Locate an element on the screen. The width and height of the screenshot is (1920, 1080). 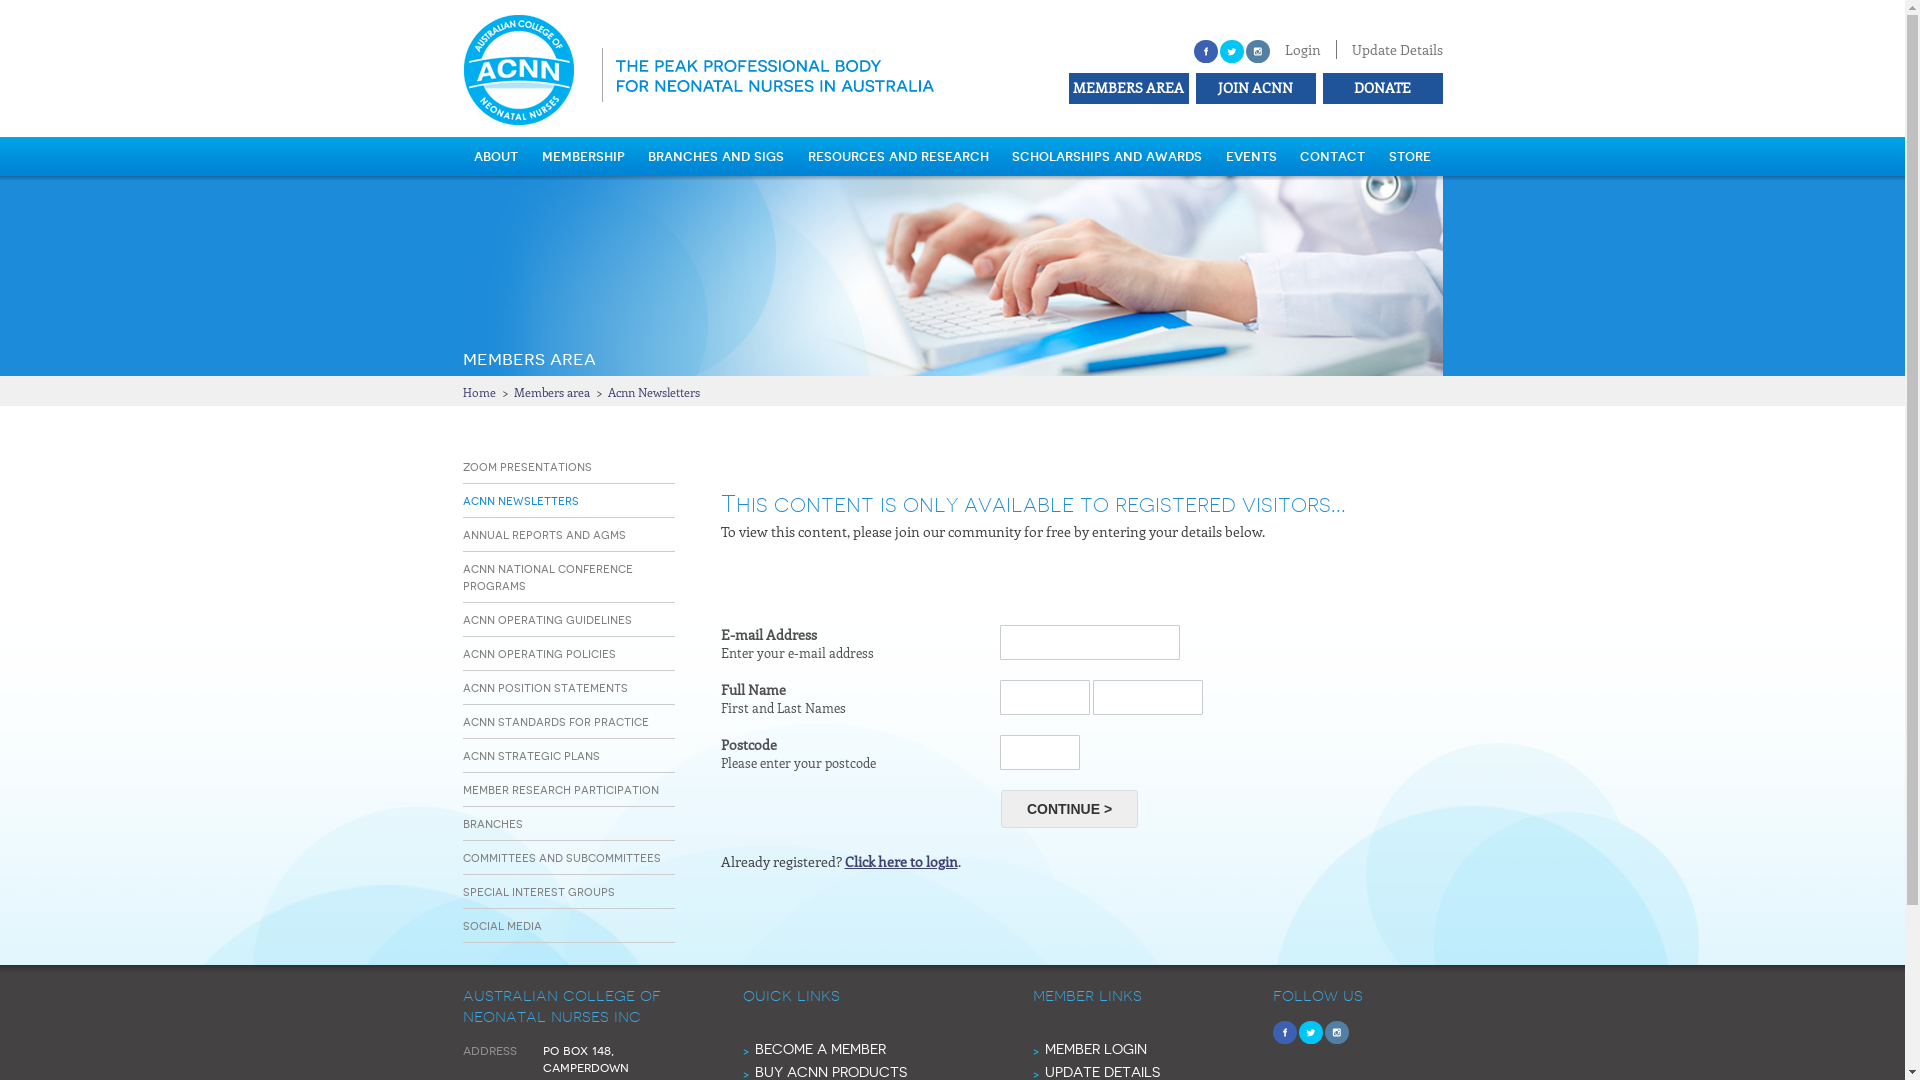
Instagram is located at coordinates (1336, 1032).